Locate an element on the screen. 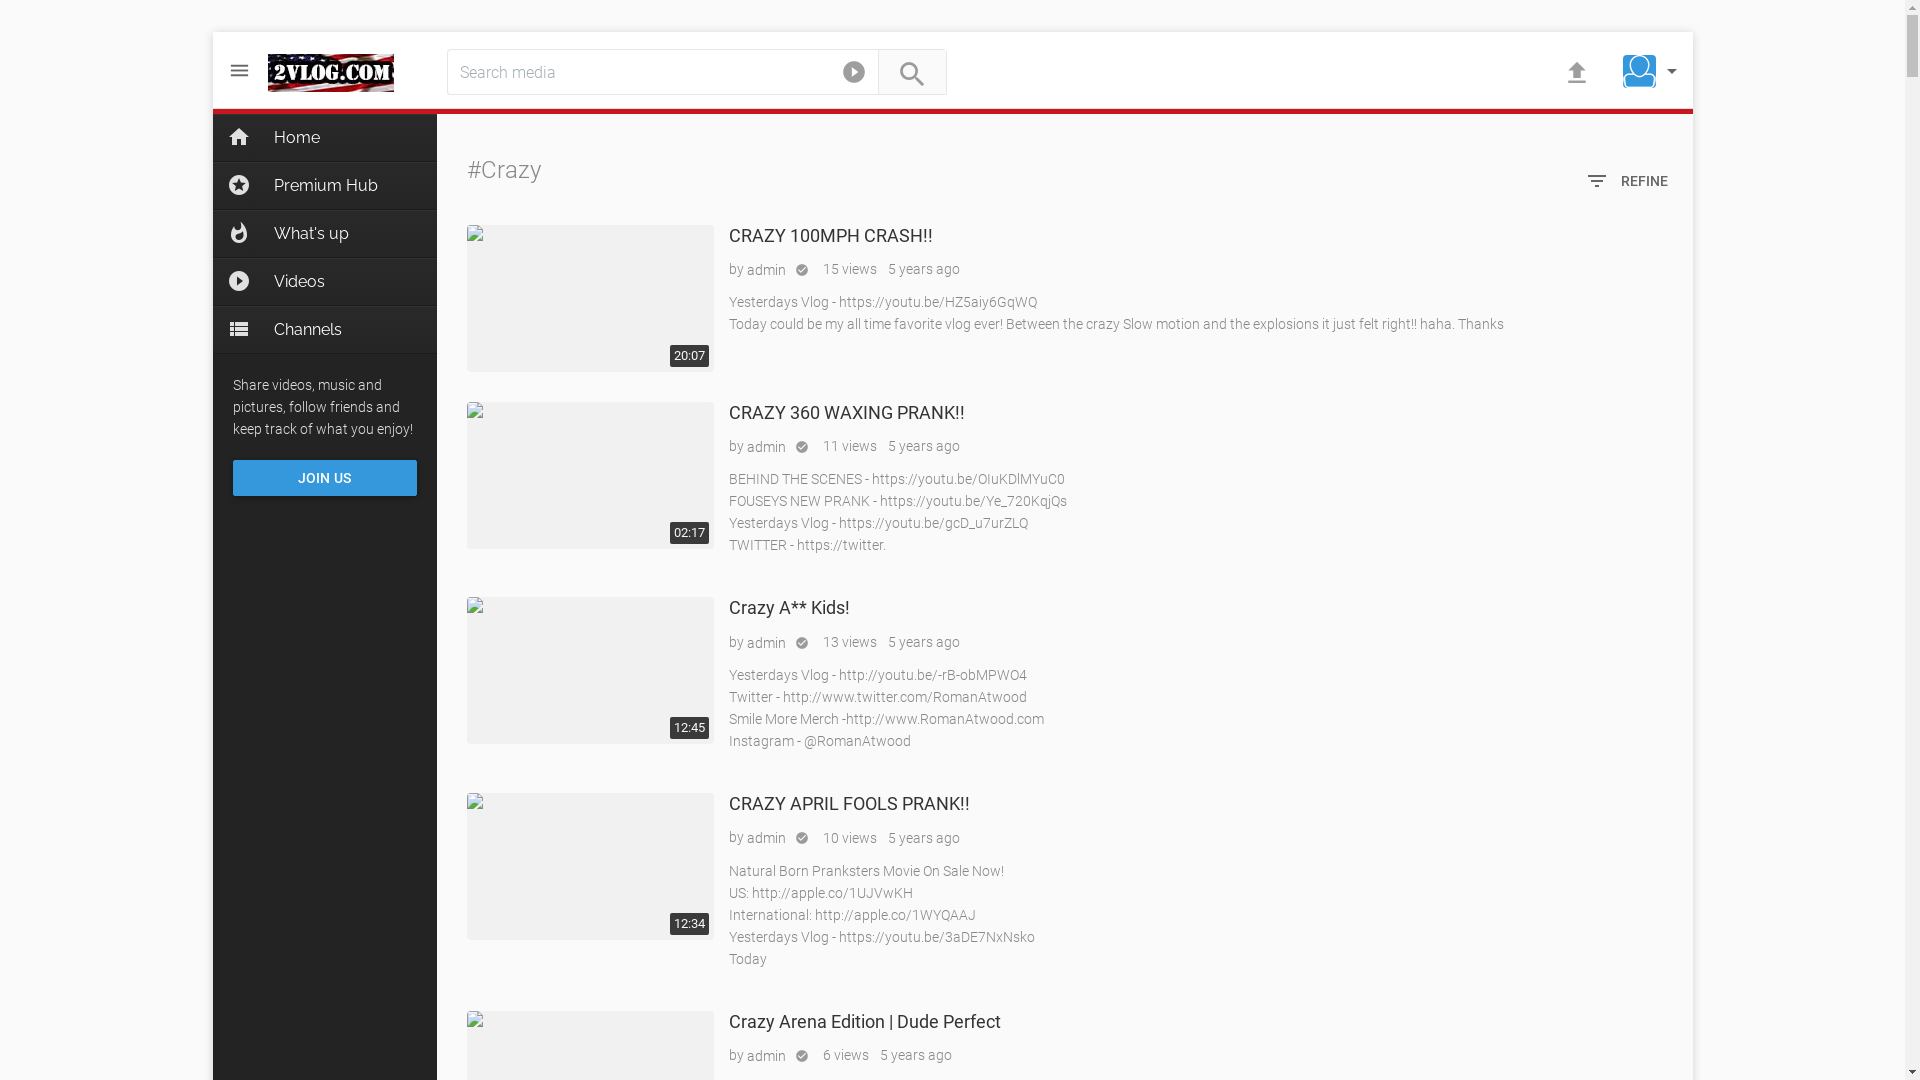  admin is located at coordinates (766, 447).